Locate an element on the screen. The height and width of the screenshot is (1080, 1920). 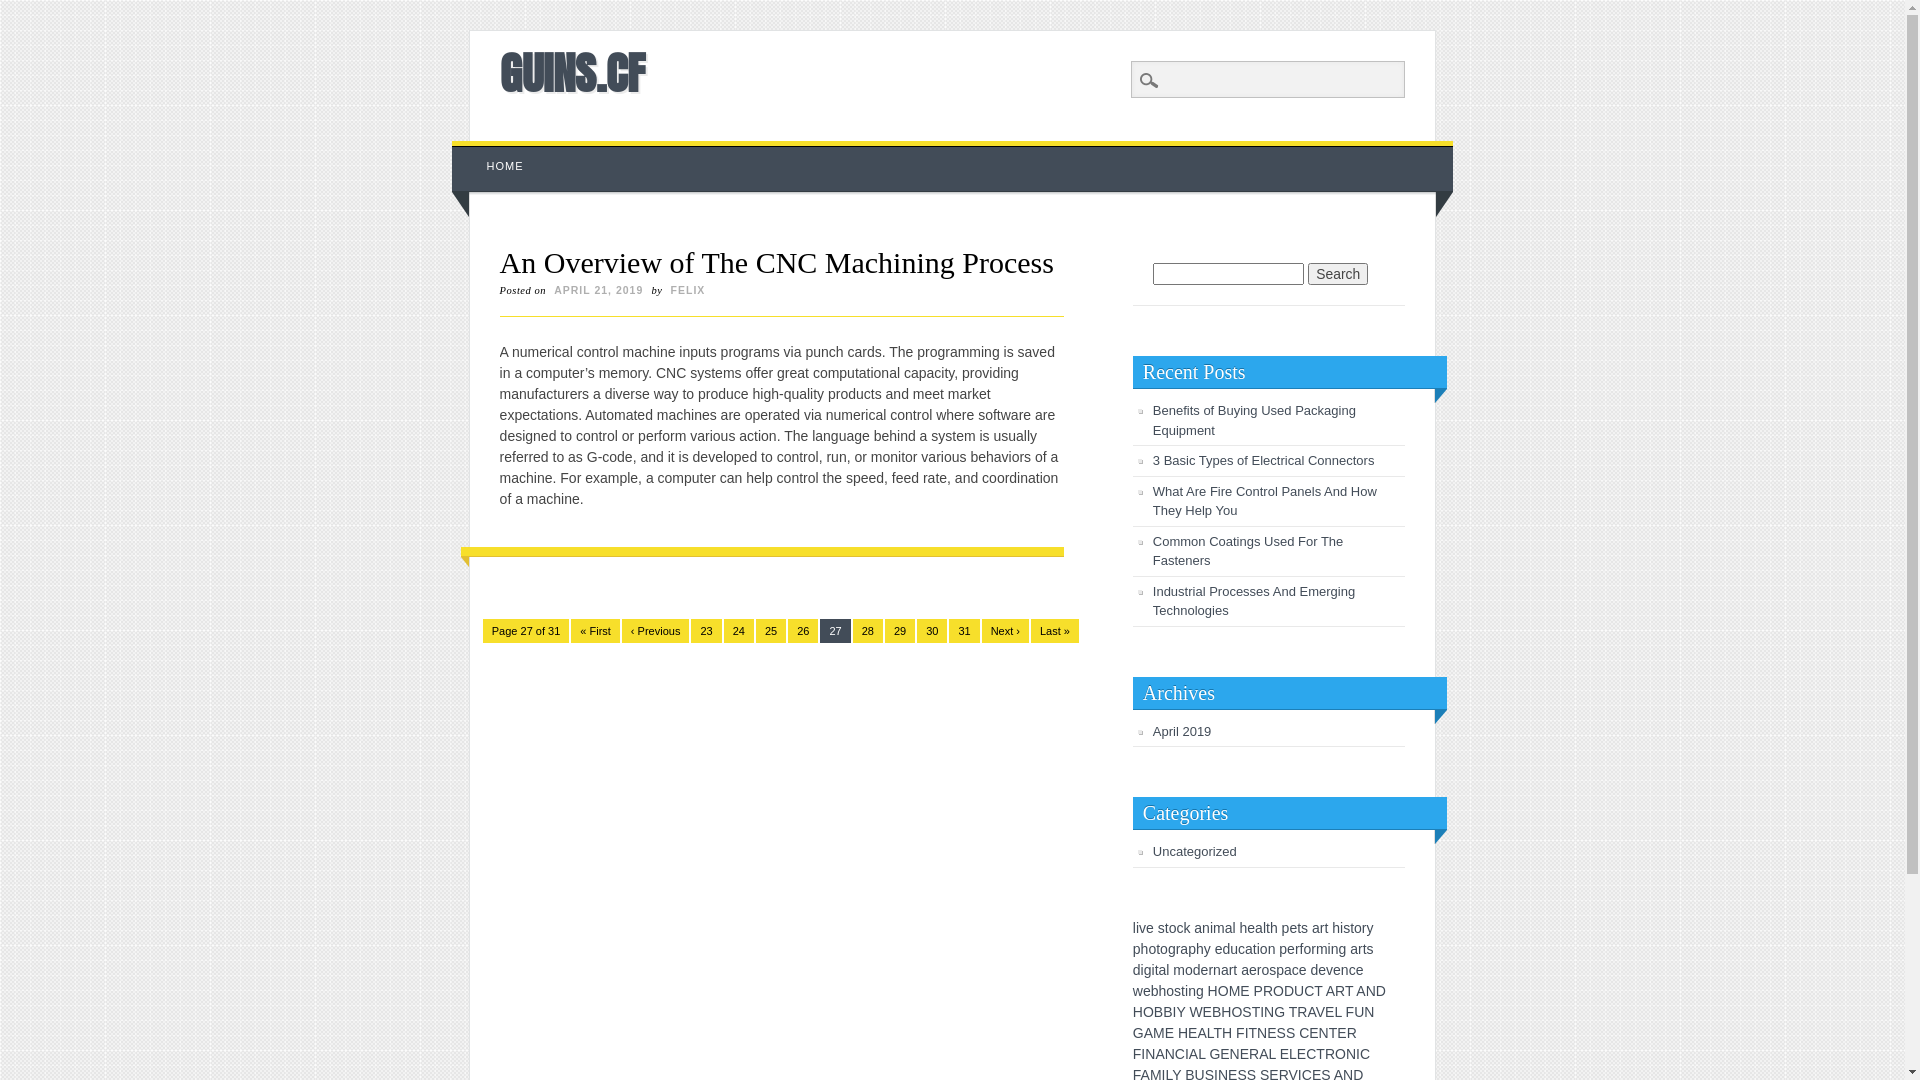
u is located at coordinates (1234, 949).